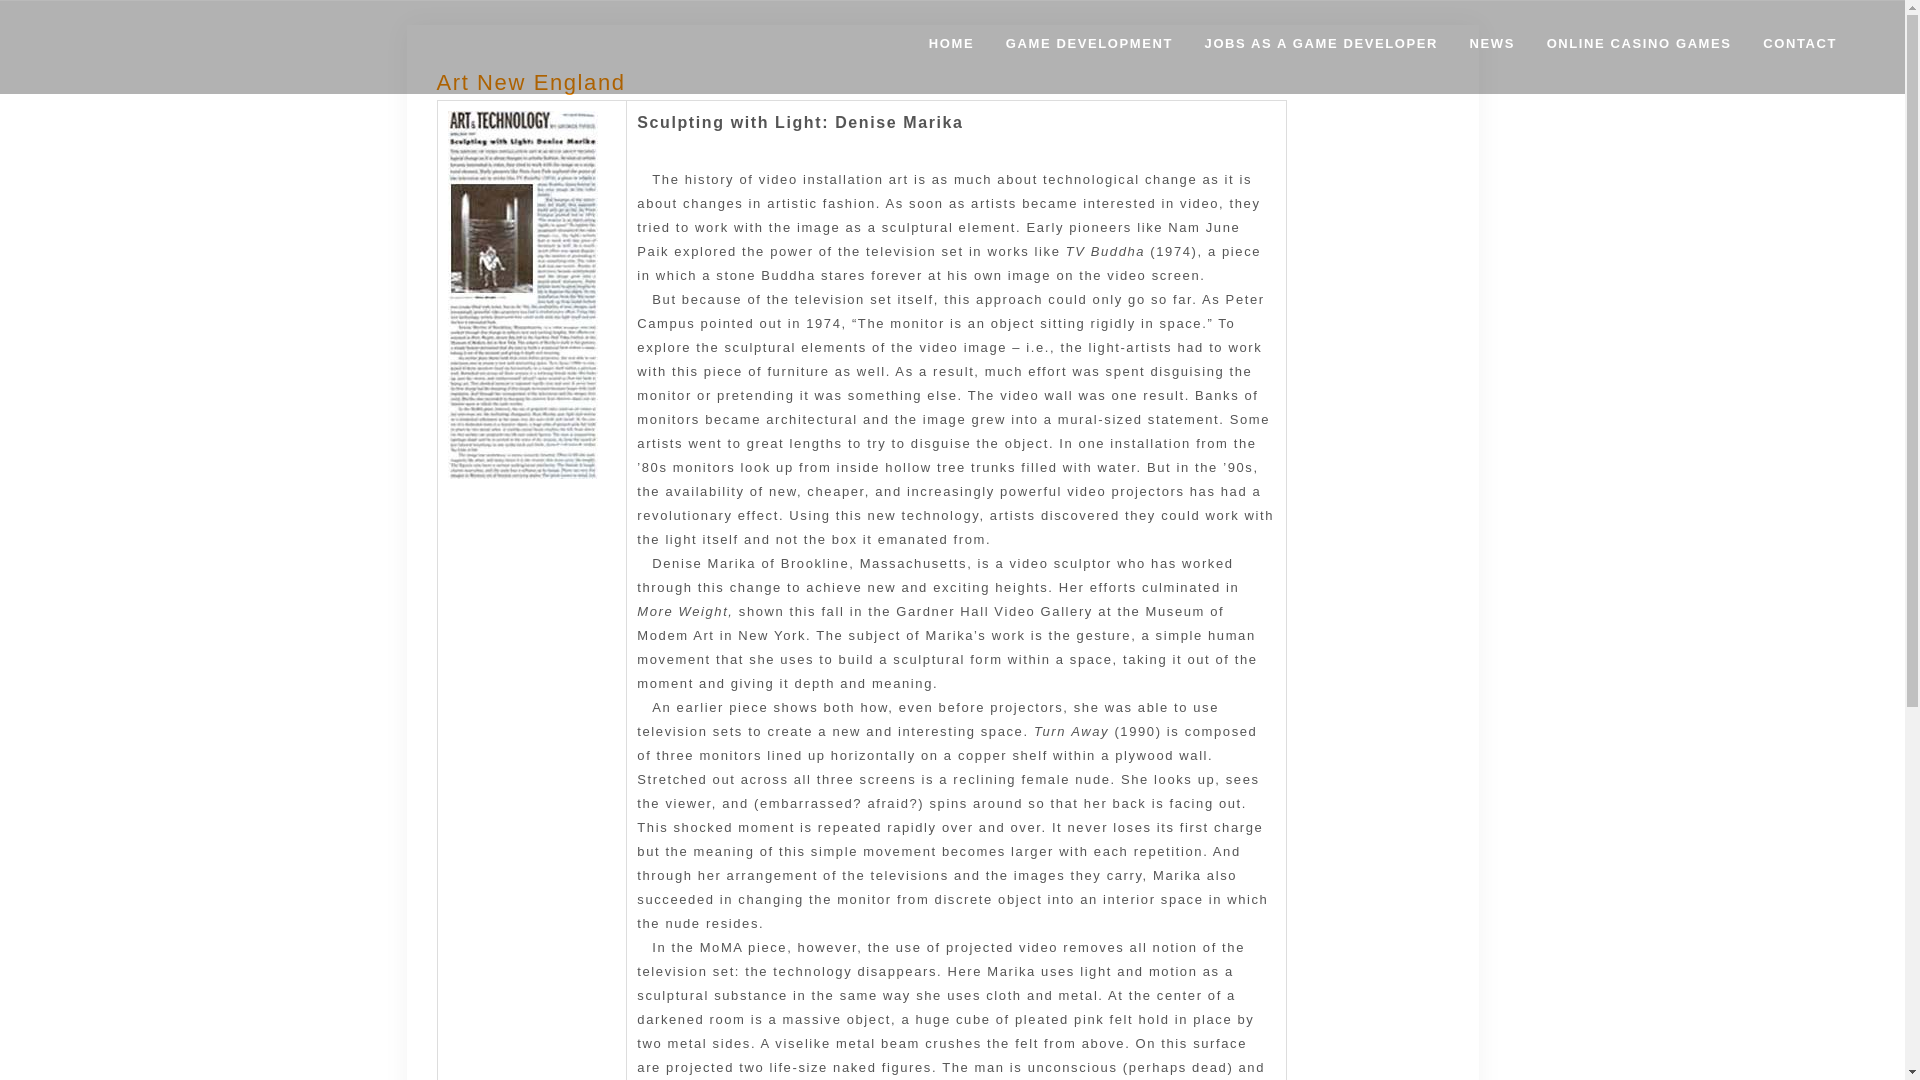  Describe the element at coordinates (1639, 48) in the screenshot. I see `ONLINE CASINO GAMES` at that location.